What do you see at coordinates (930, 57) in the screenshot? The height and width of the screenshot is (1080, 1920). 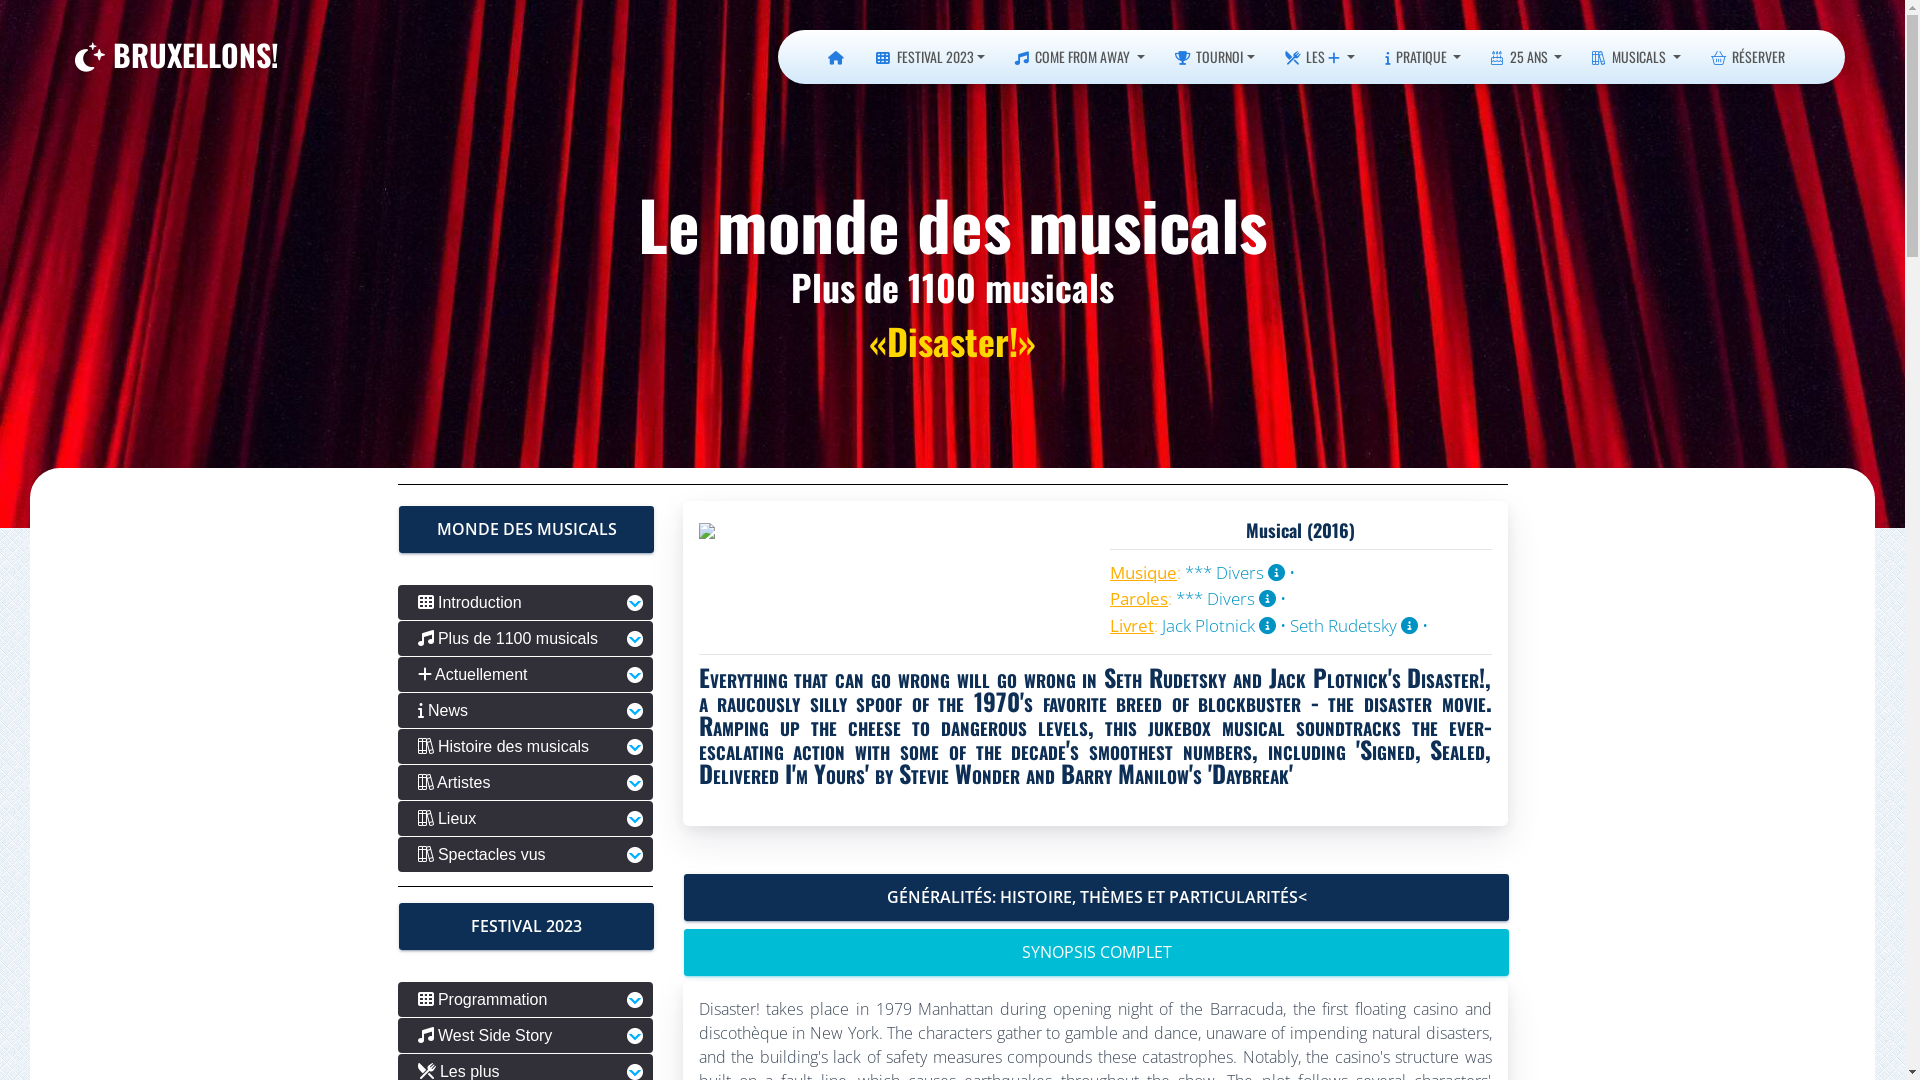 I see `FESTIVAL 2023` at bounding box center [930, 57].